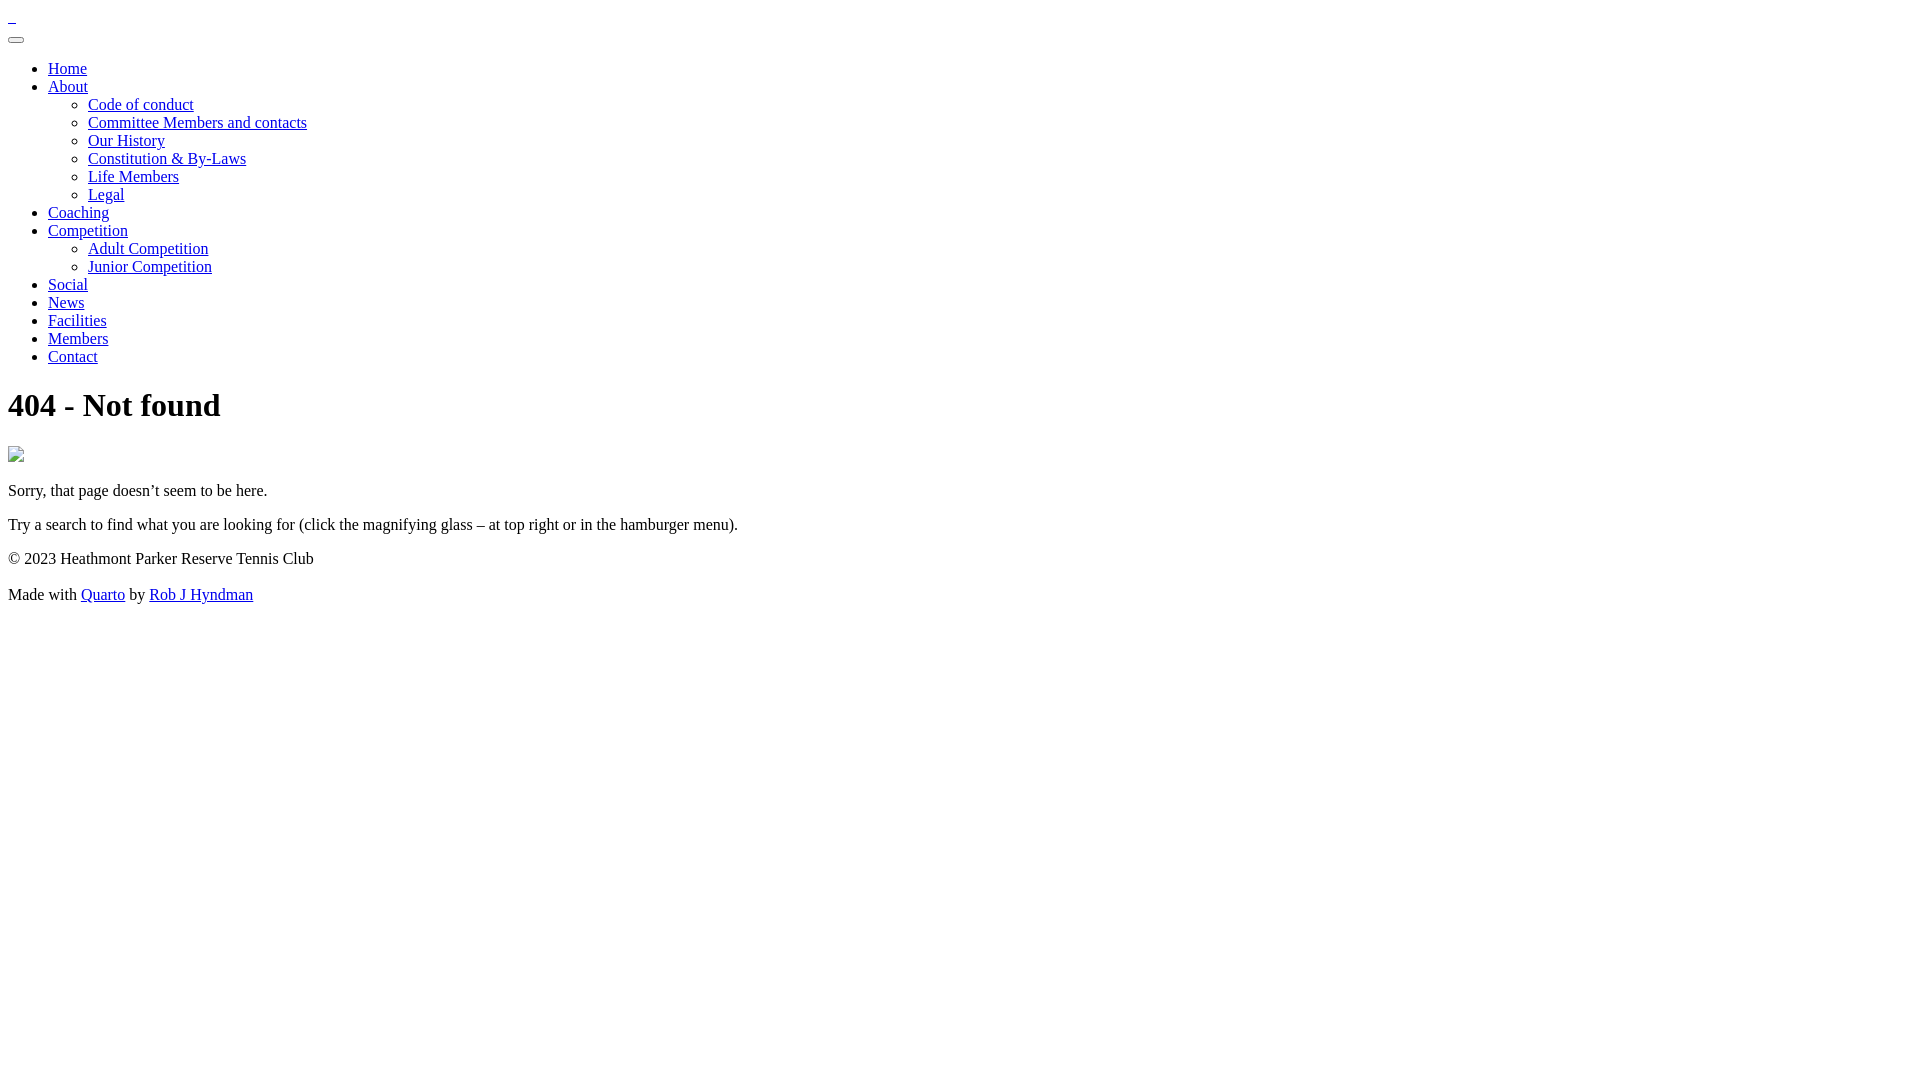  Describe the element at coordinates (148, 248) in the screenshot. I see `Adult Competition` at that location.